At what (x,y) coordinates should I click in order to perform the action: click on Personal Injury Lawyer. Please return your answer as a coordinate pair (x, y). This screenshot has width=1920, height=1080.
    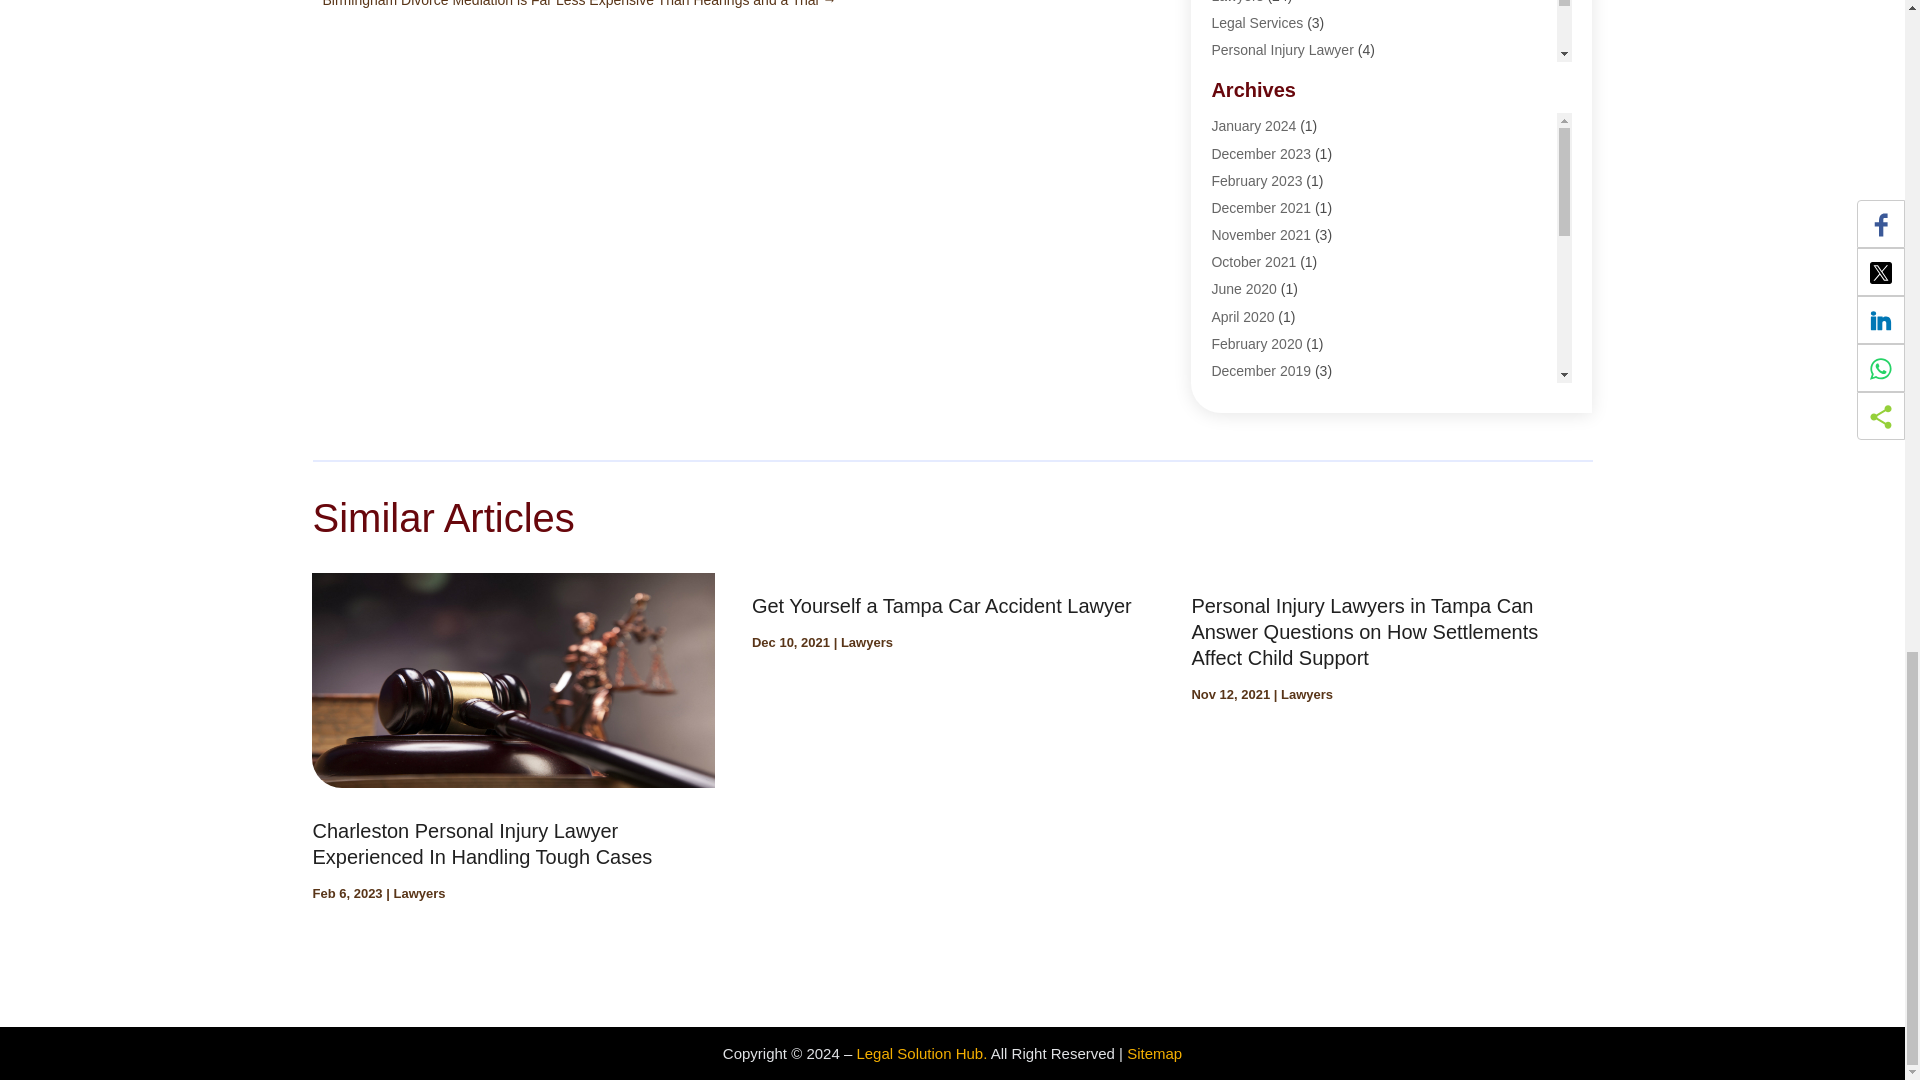
    Looking at the image, I should click on (1282, 50).